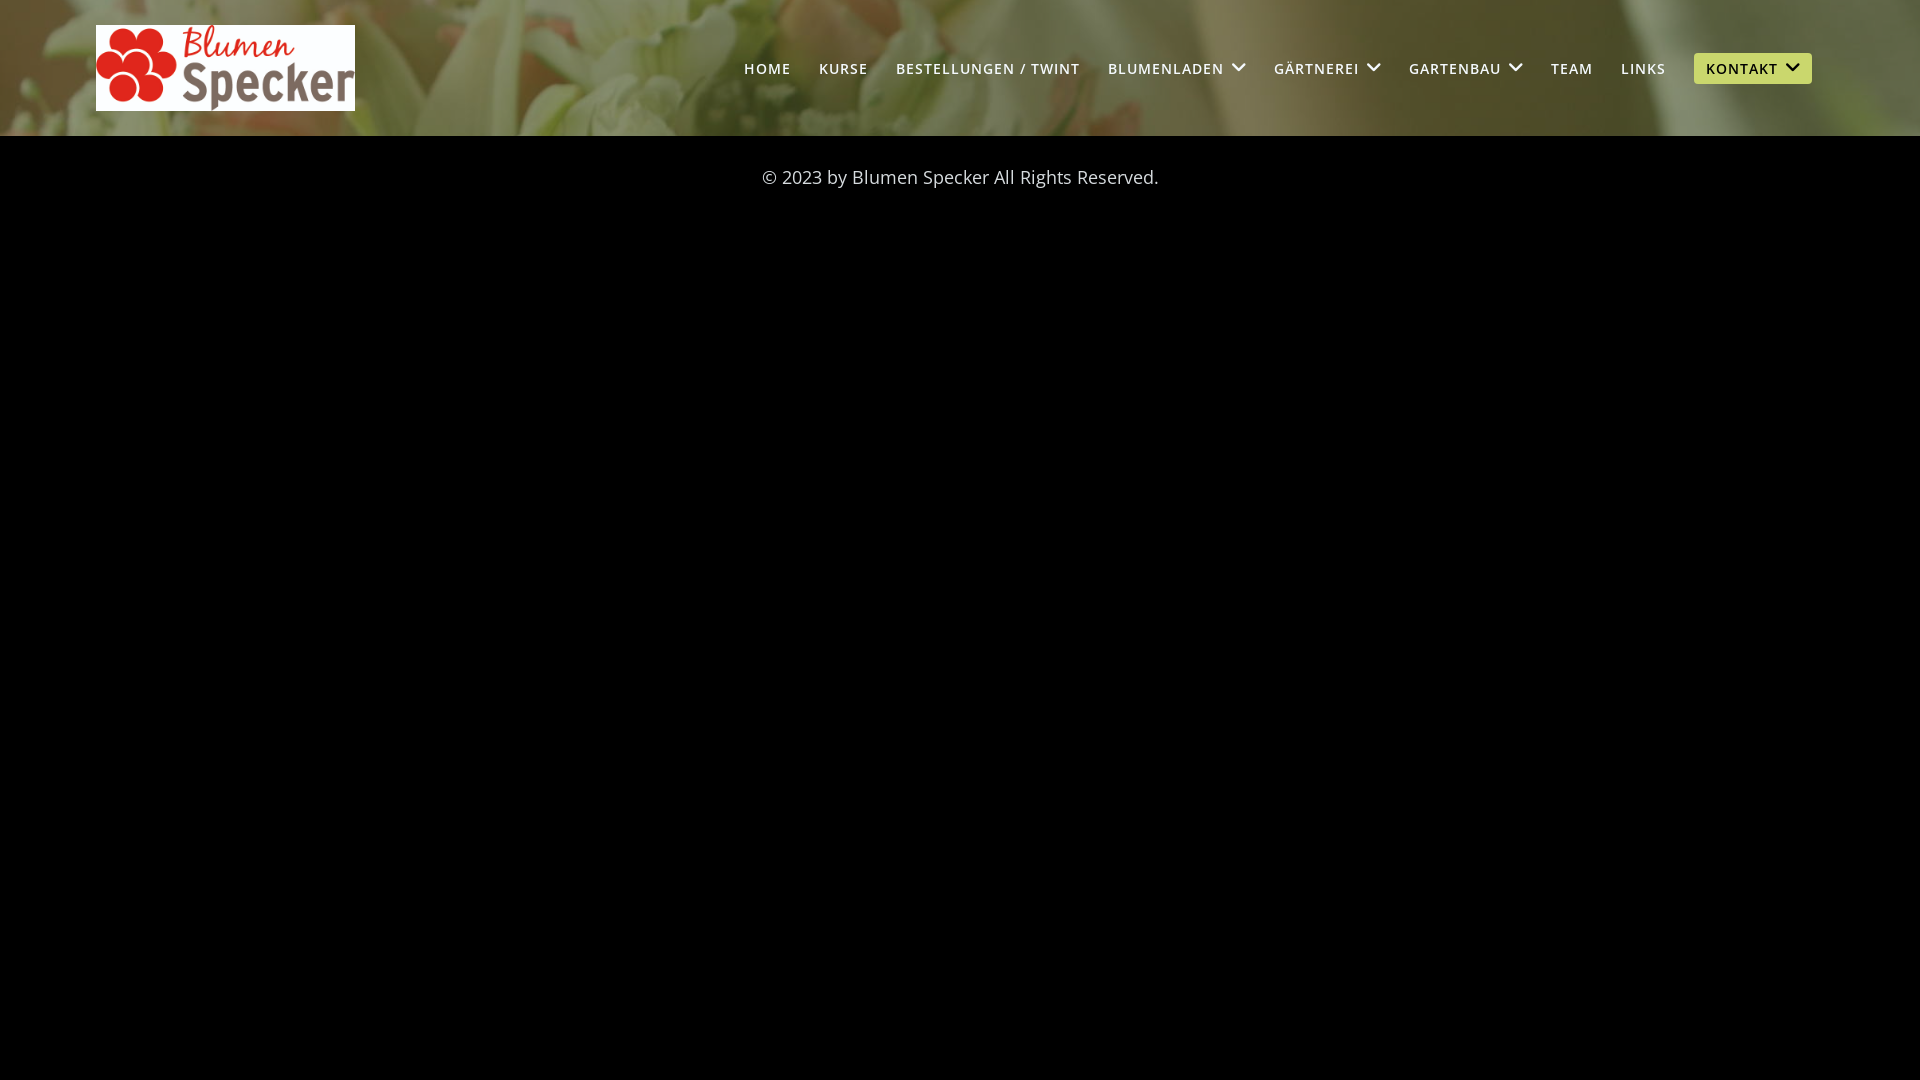 The height and width of the screenshot is (1080, 1920). I want to click on TEAM, so click(1572, 69).